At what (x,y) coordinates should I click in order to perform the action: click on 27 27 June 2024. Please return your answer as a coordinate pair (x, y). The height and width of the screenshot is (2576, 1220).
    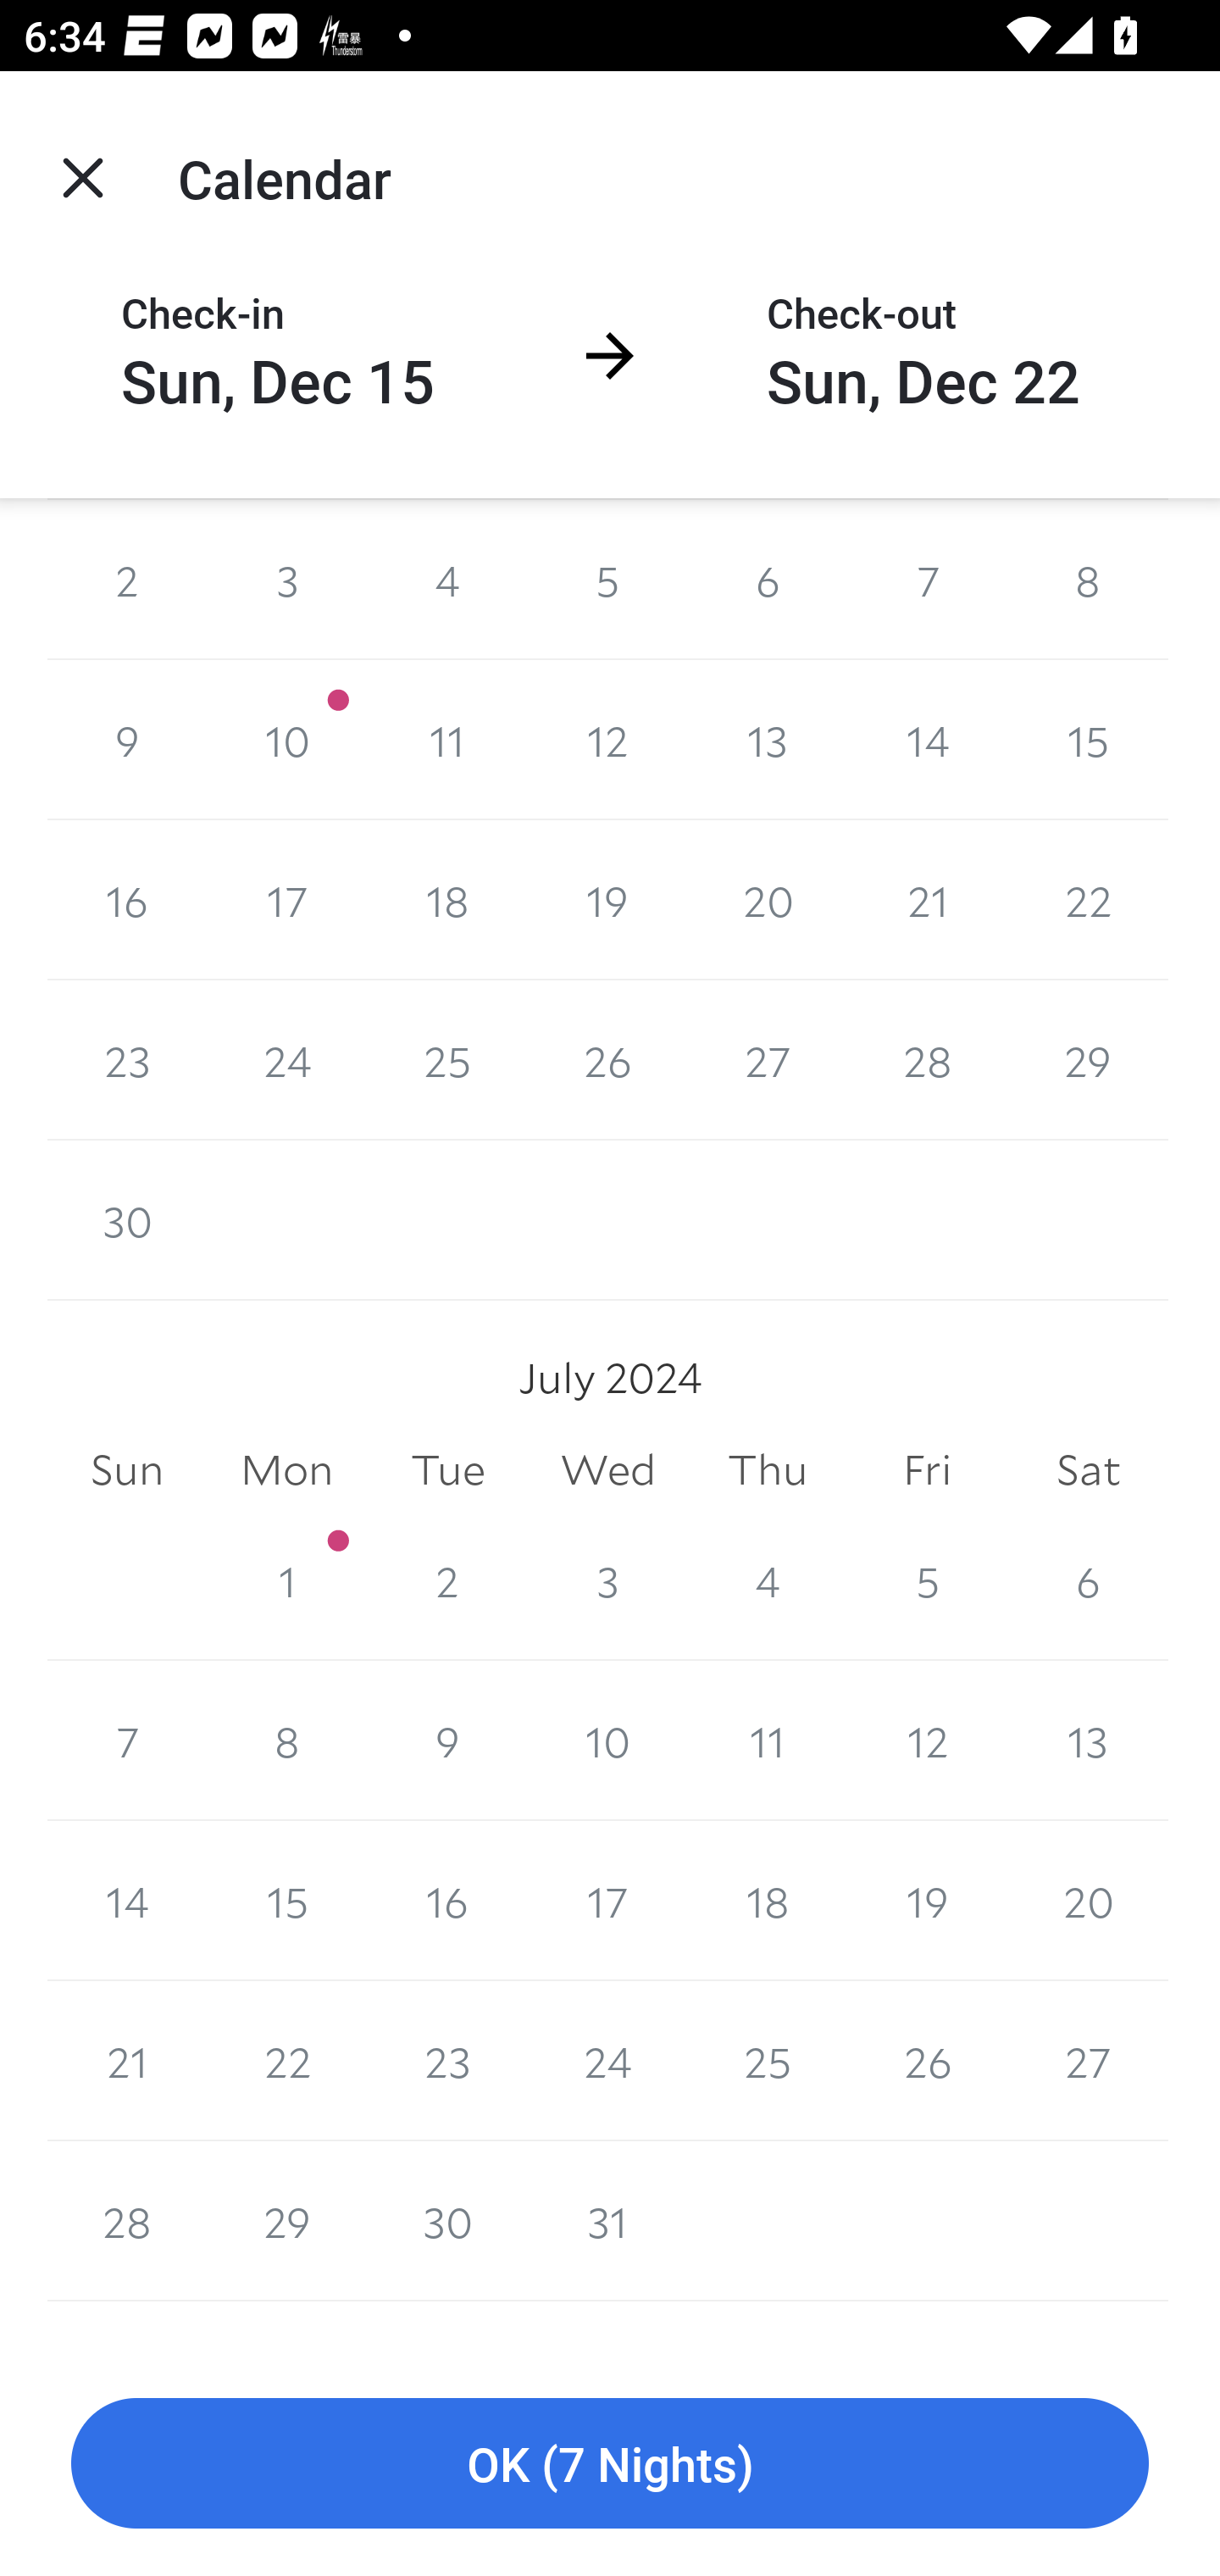
    Looking at the image, I should click on (768, 1061).